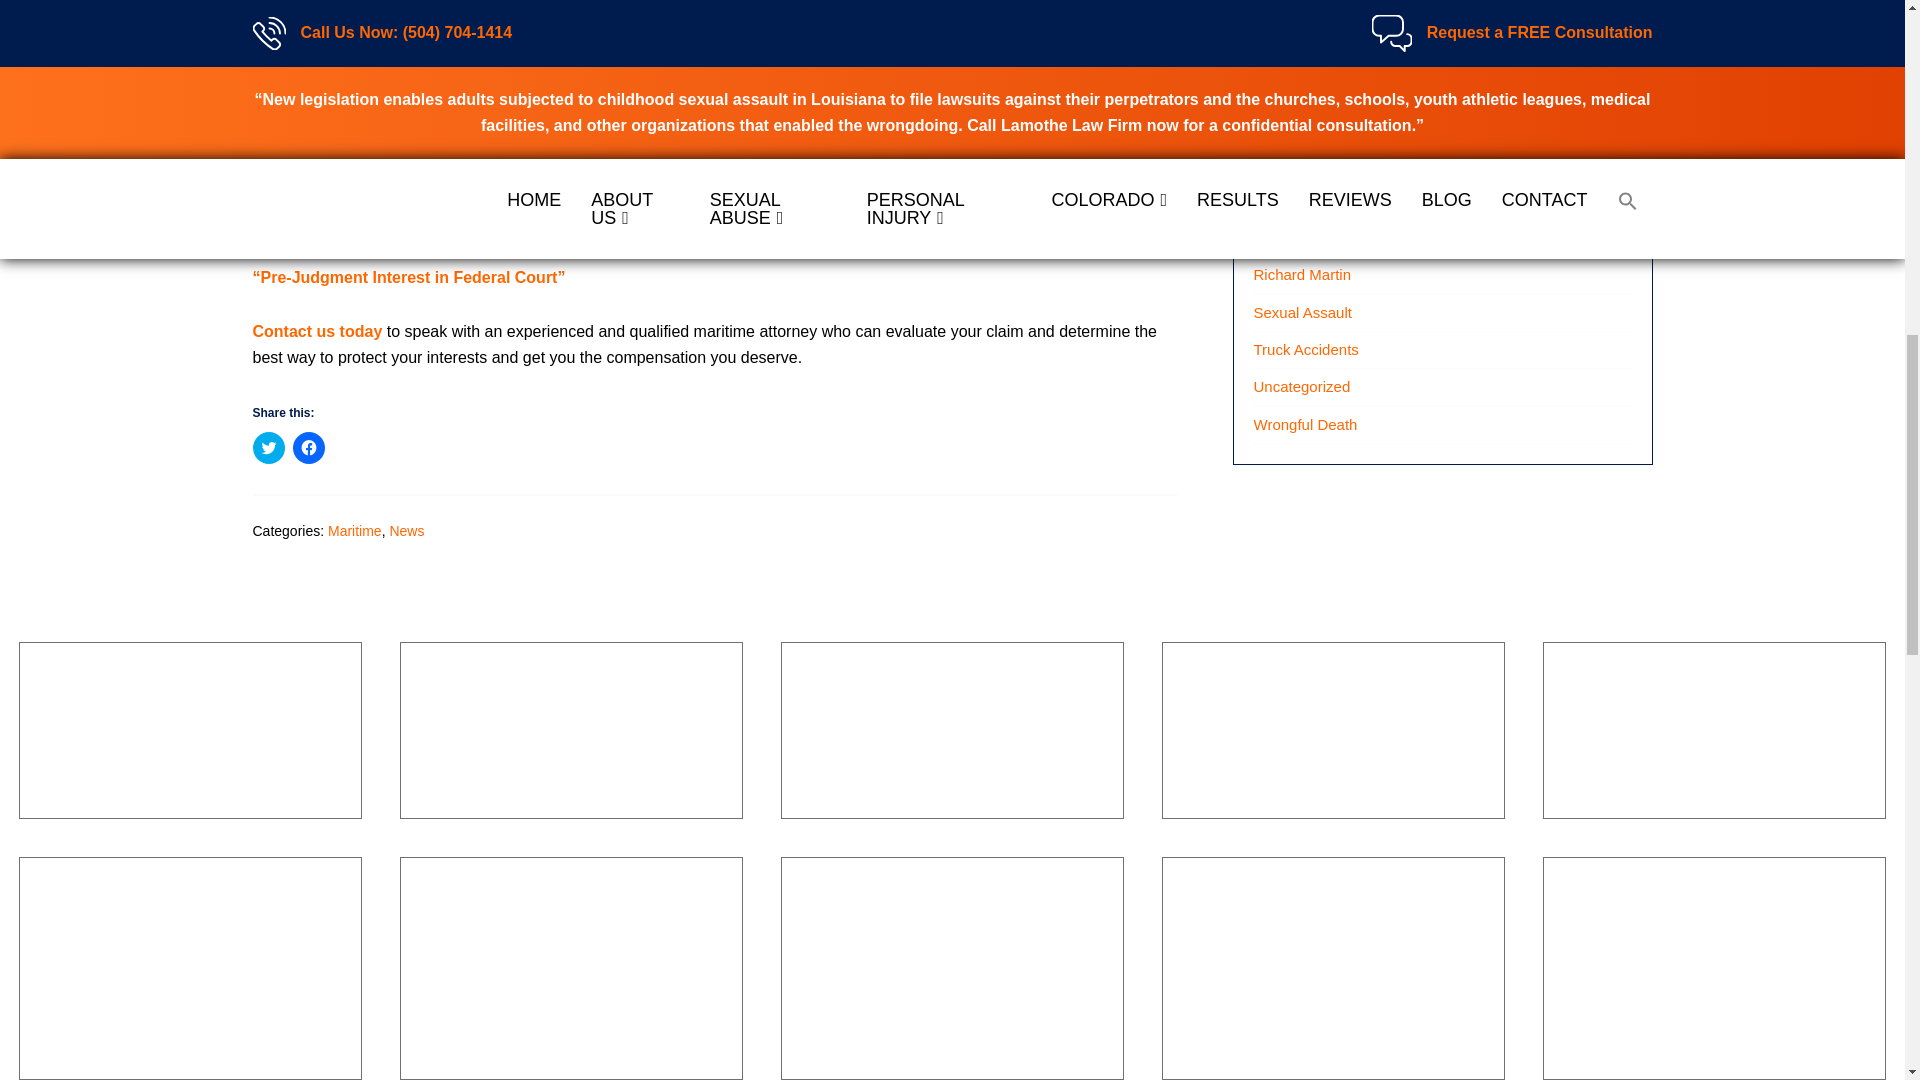 The width and height of the screenshot is (1920, 1080). I want to click on Click to share on Twitter, so click(268, 448).